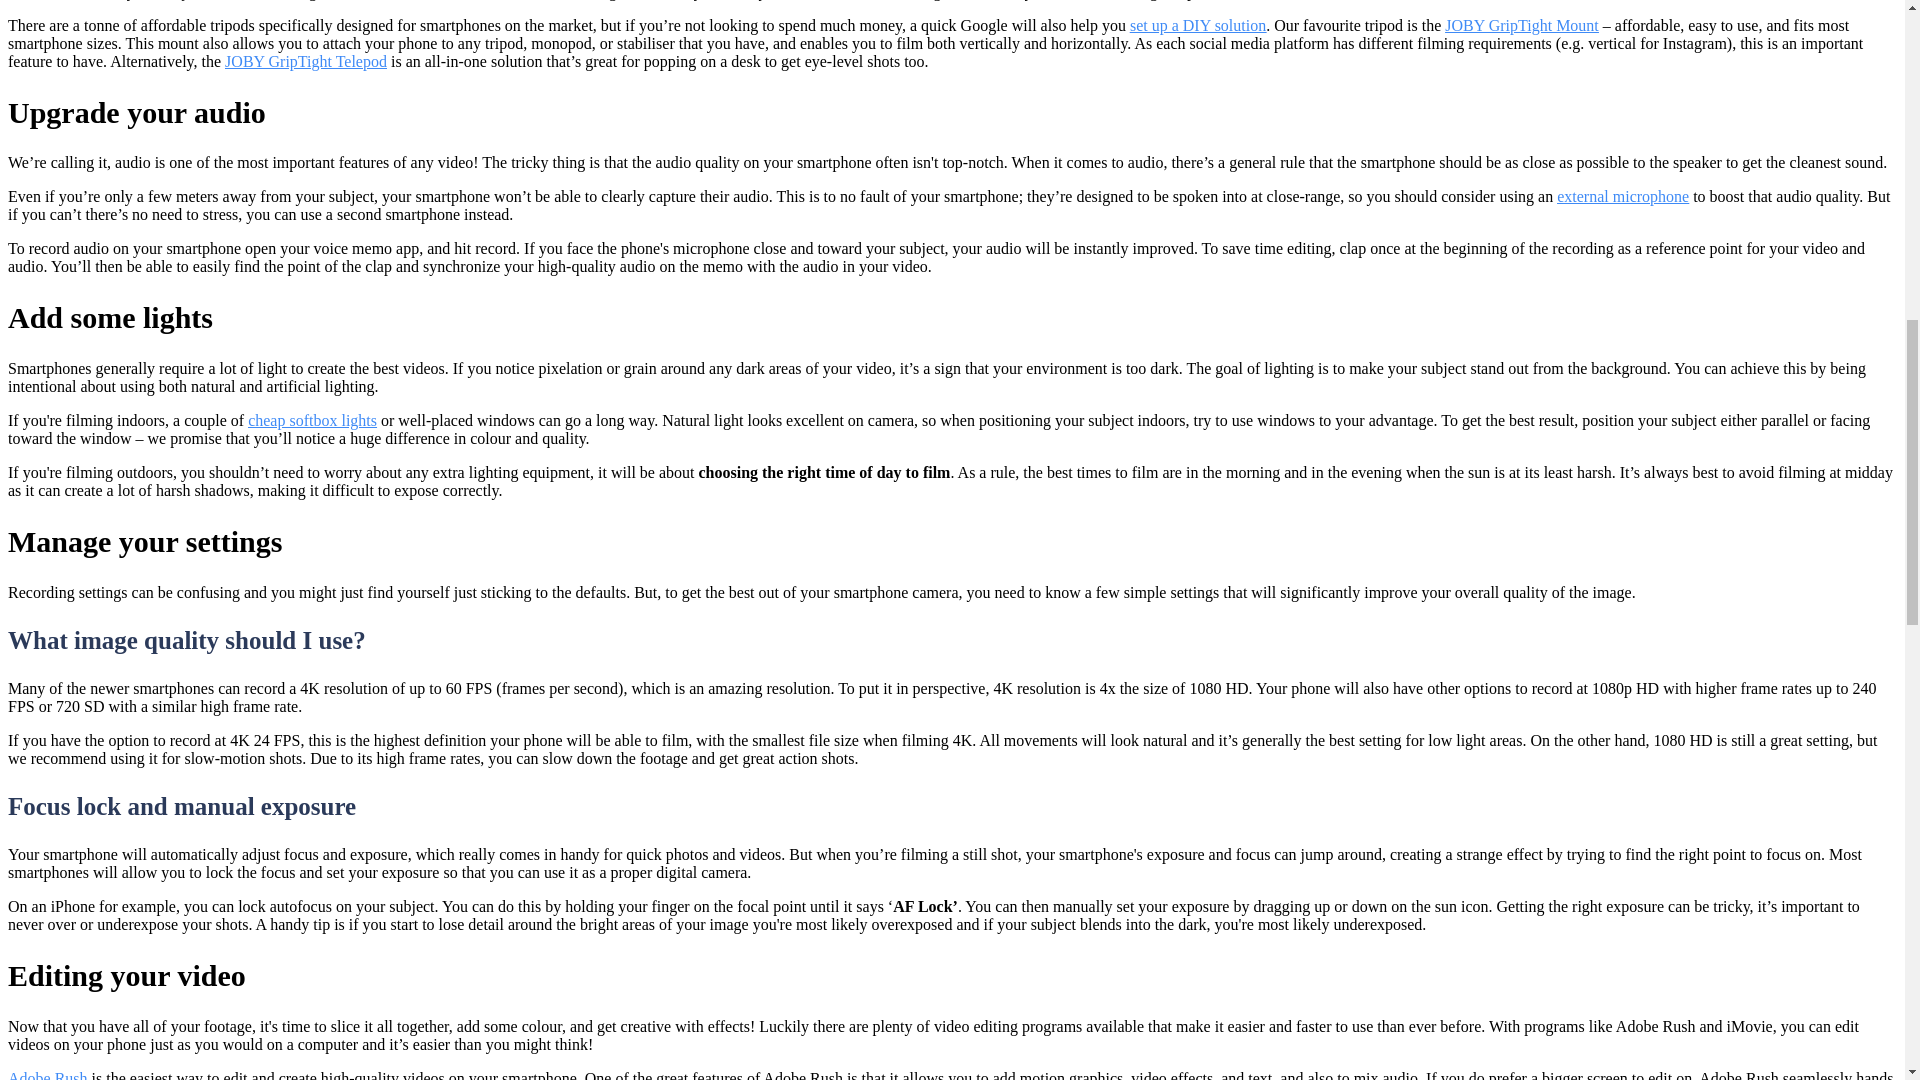 This screenshot has height=1080, width=1920. What do you see at coordinates (312, 420) in the screenshot?
I see `cheap softbox lights` at bounding box center [312, 420].